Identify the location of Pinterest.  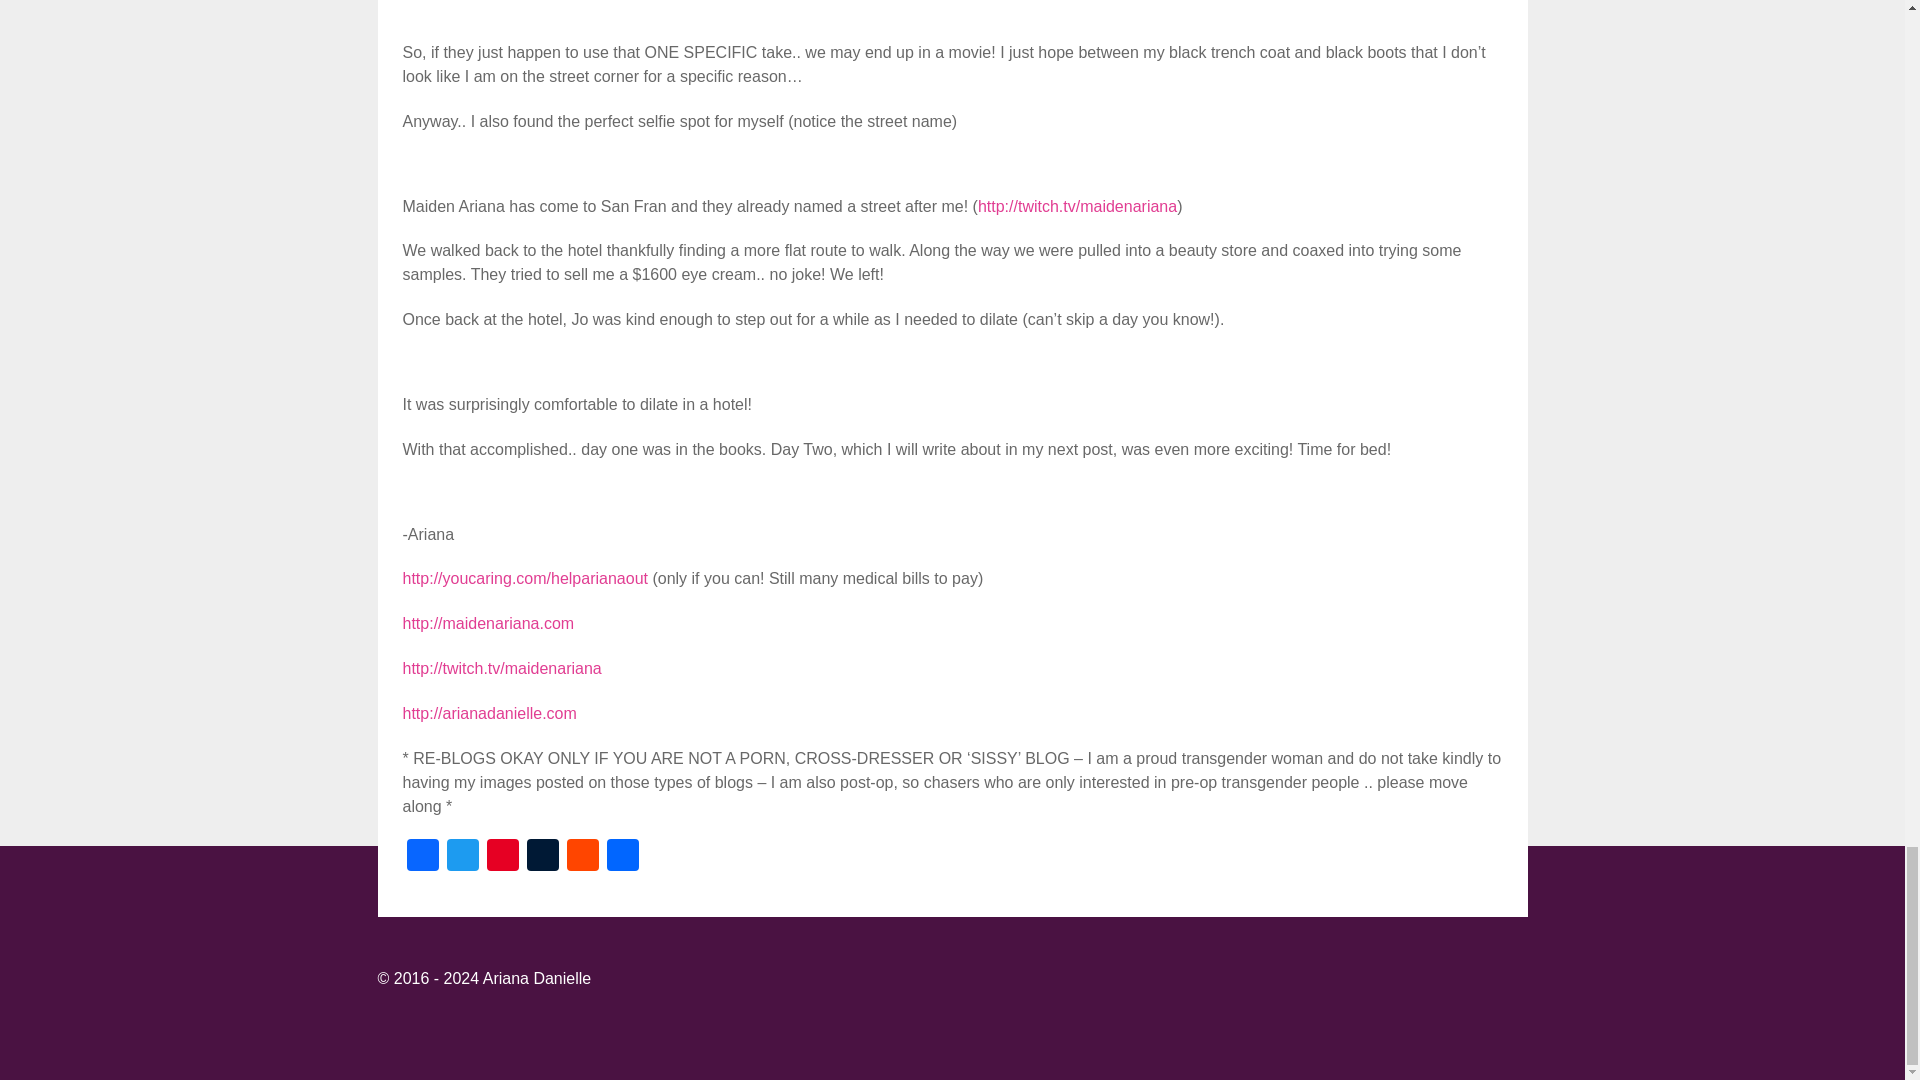
(502, 857).